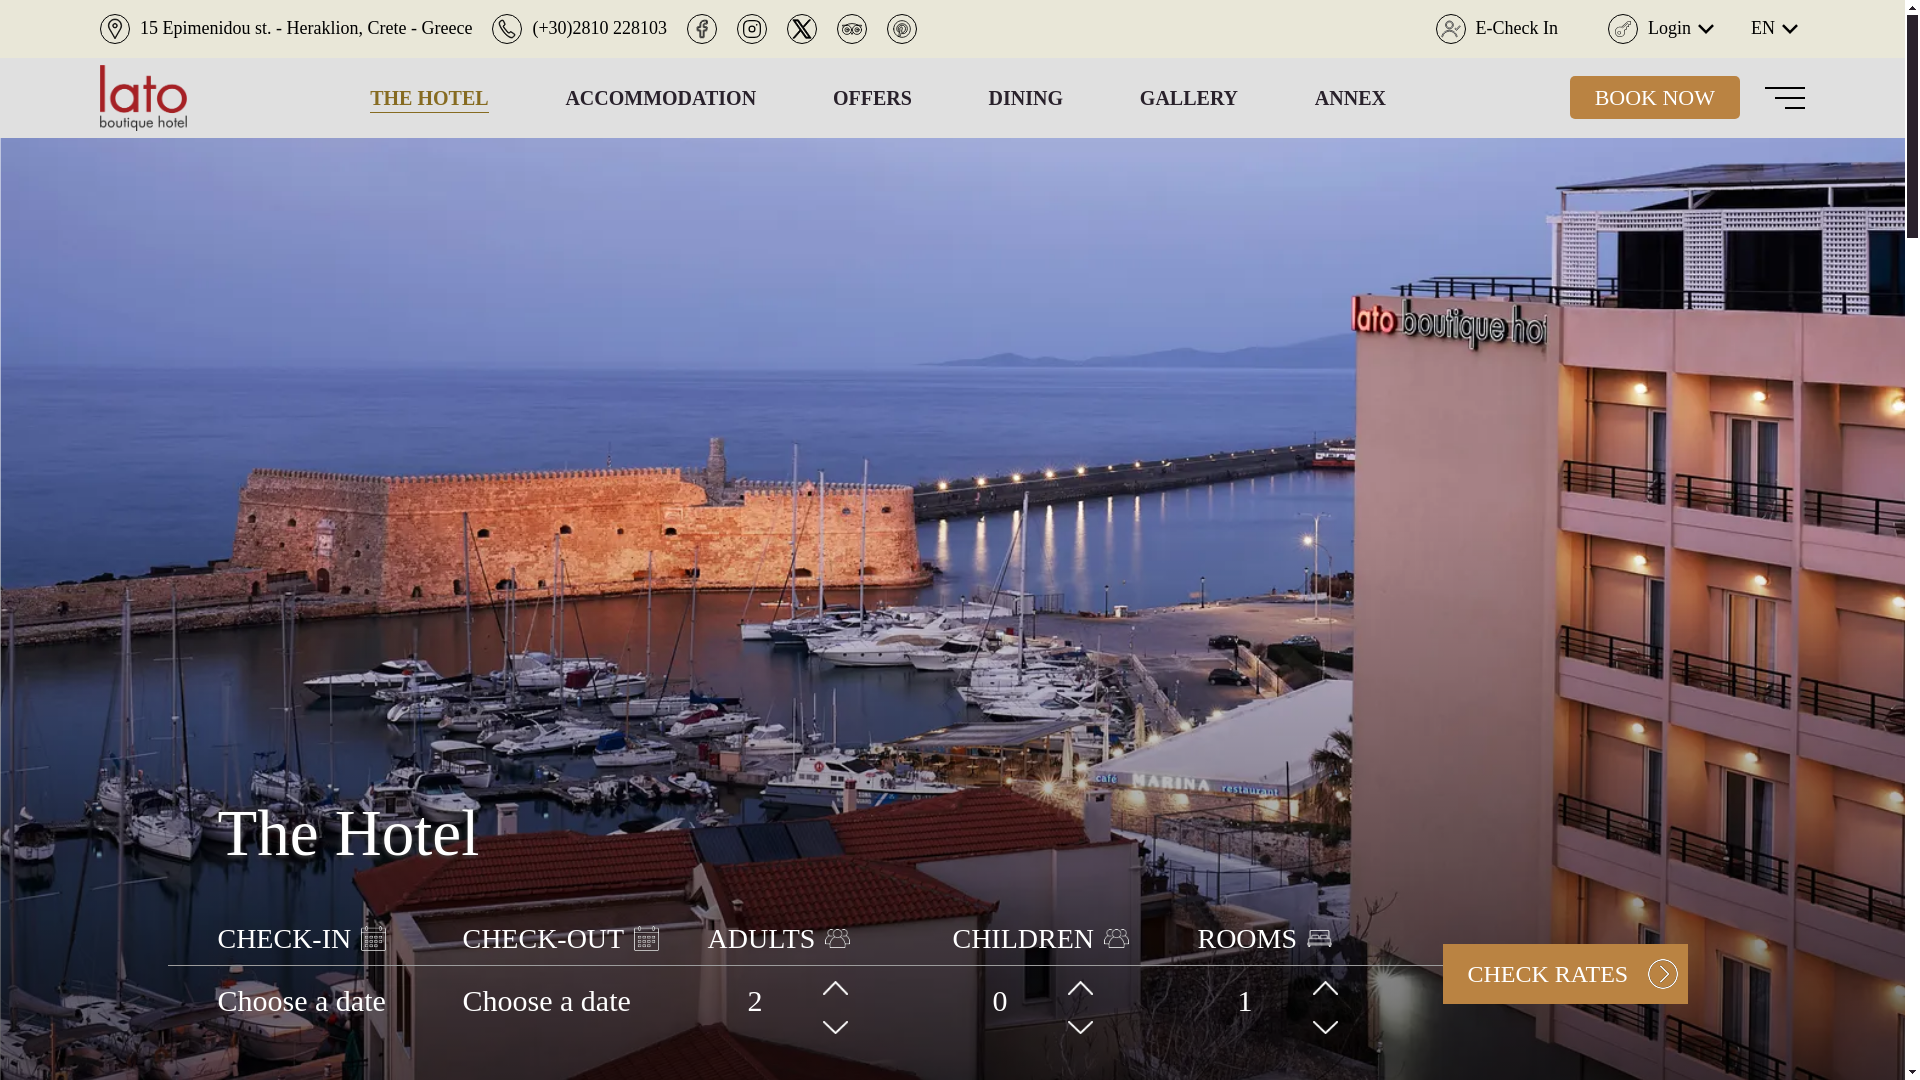  What do you see at coordinates (752, 29) in the screenshot?
I see `Instagram` at bounding box center [752, 29].